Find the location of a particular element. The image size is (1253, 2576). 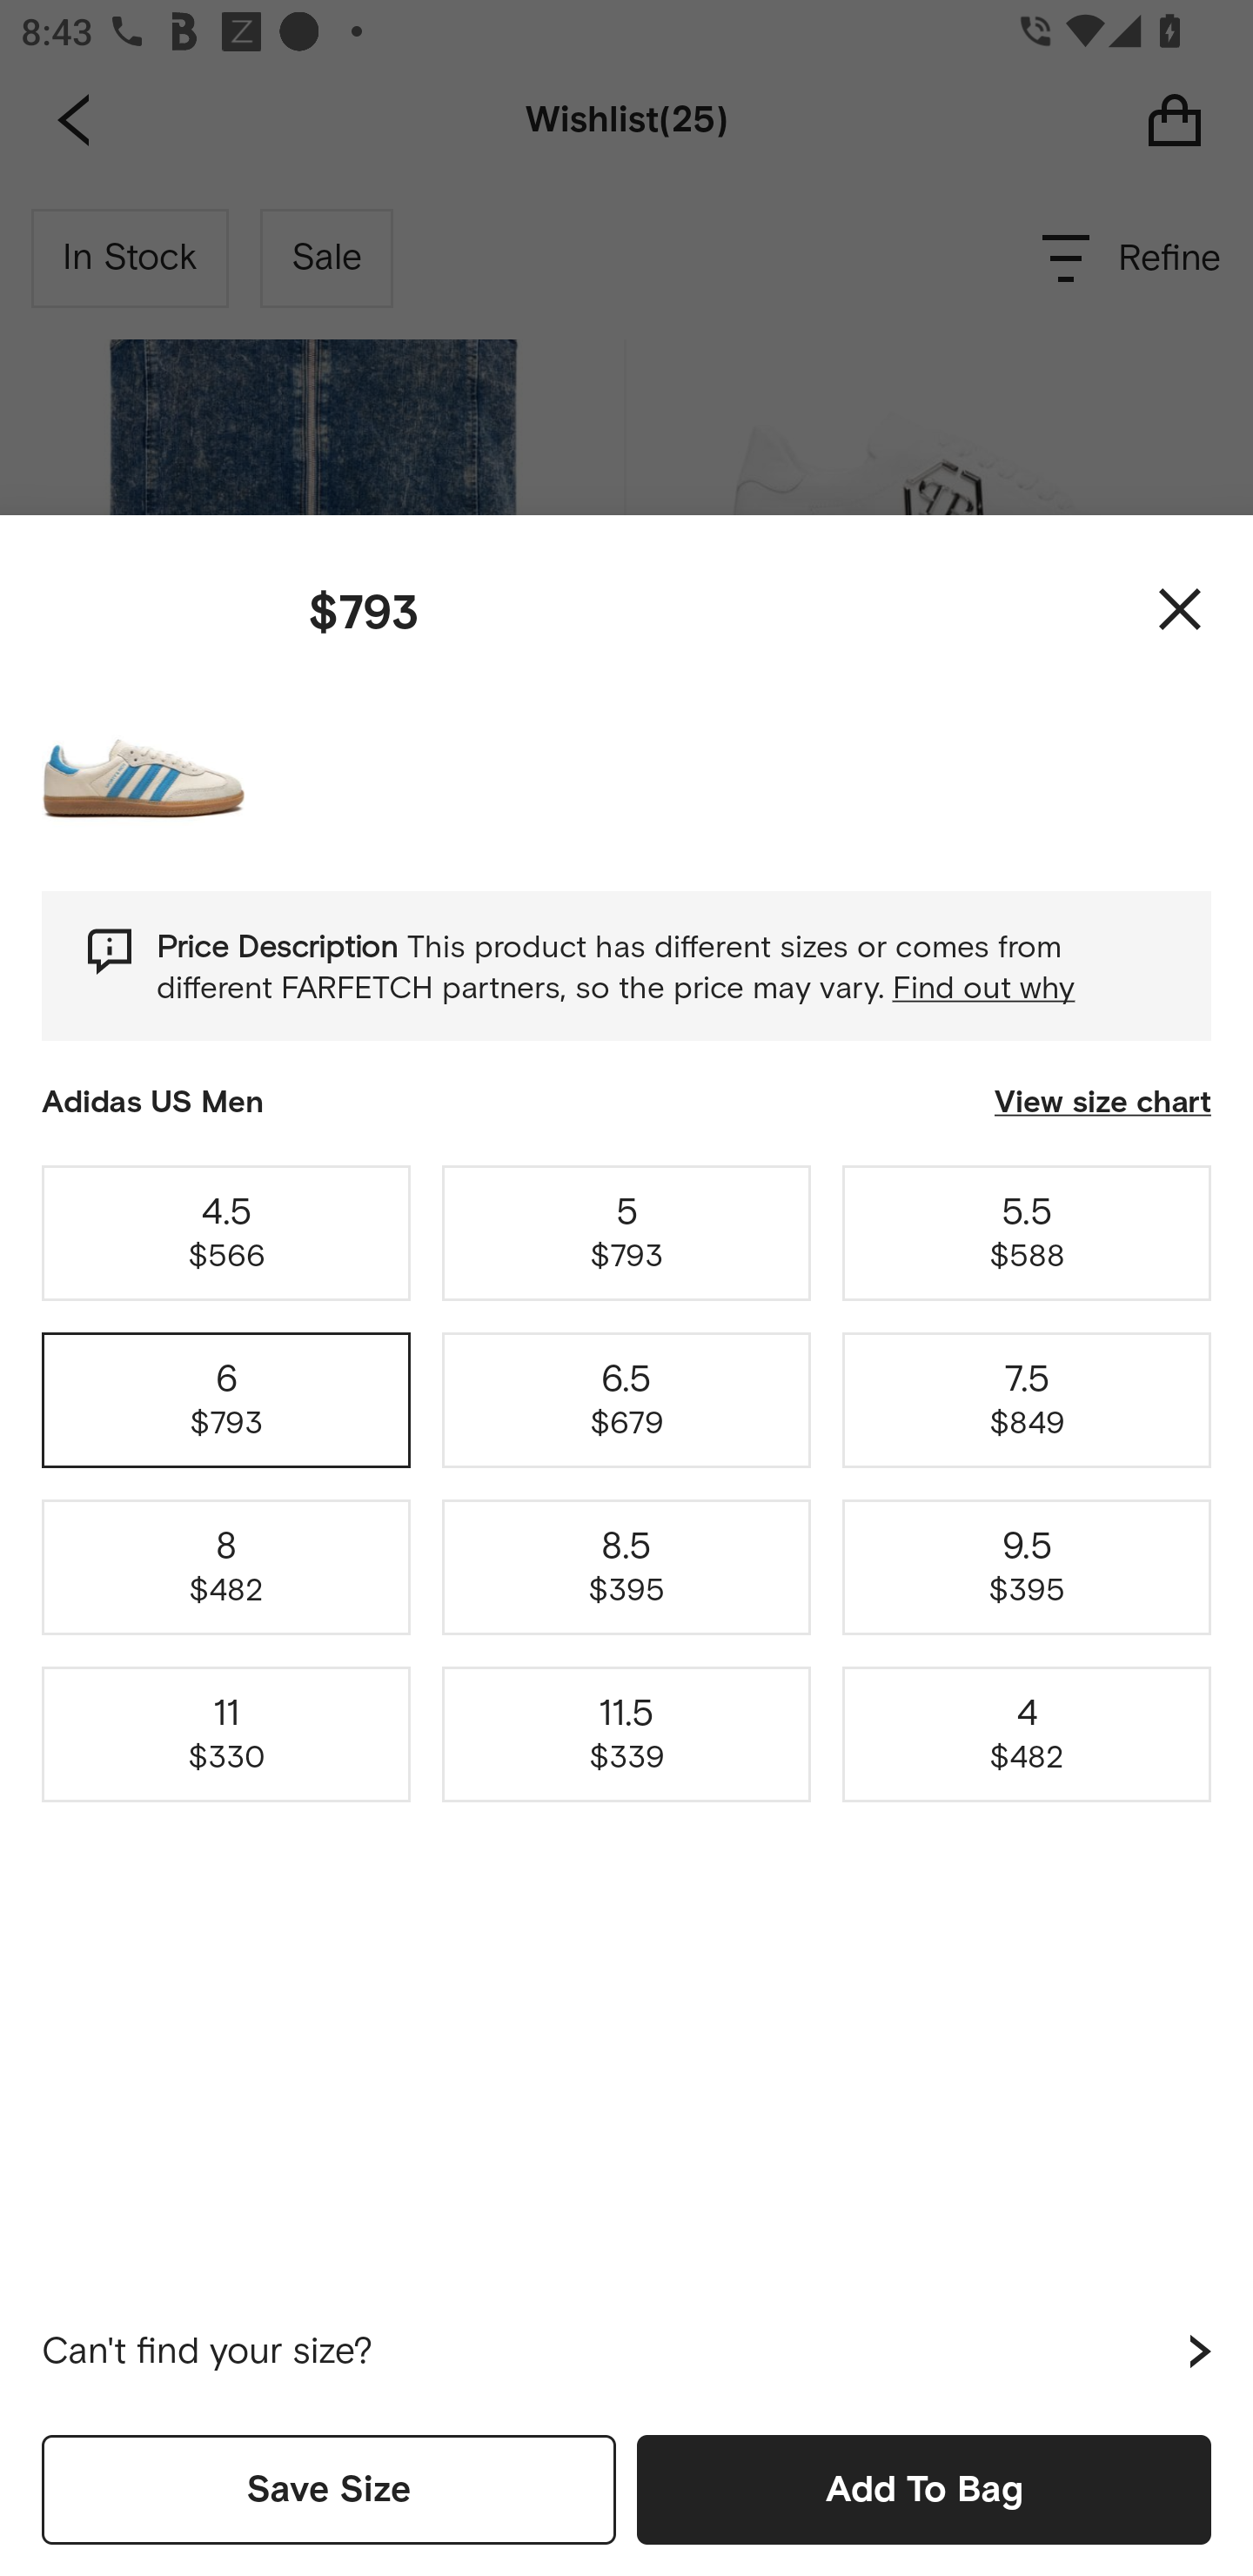

11.5 $339 is located at coordinates (626, 1735).